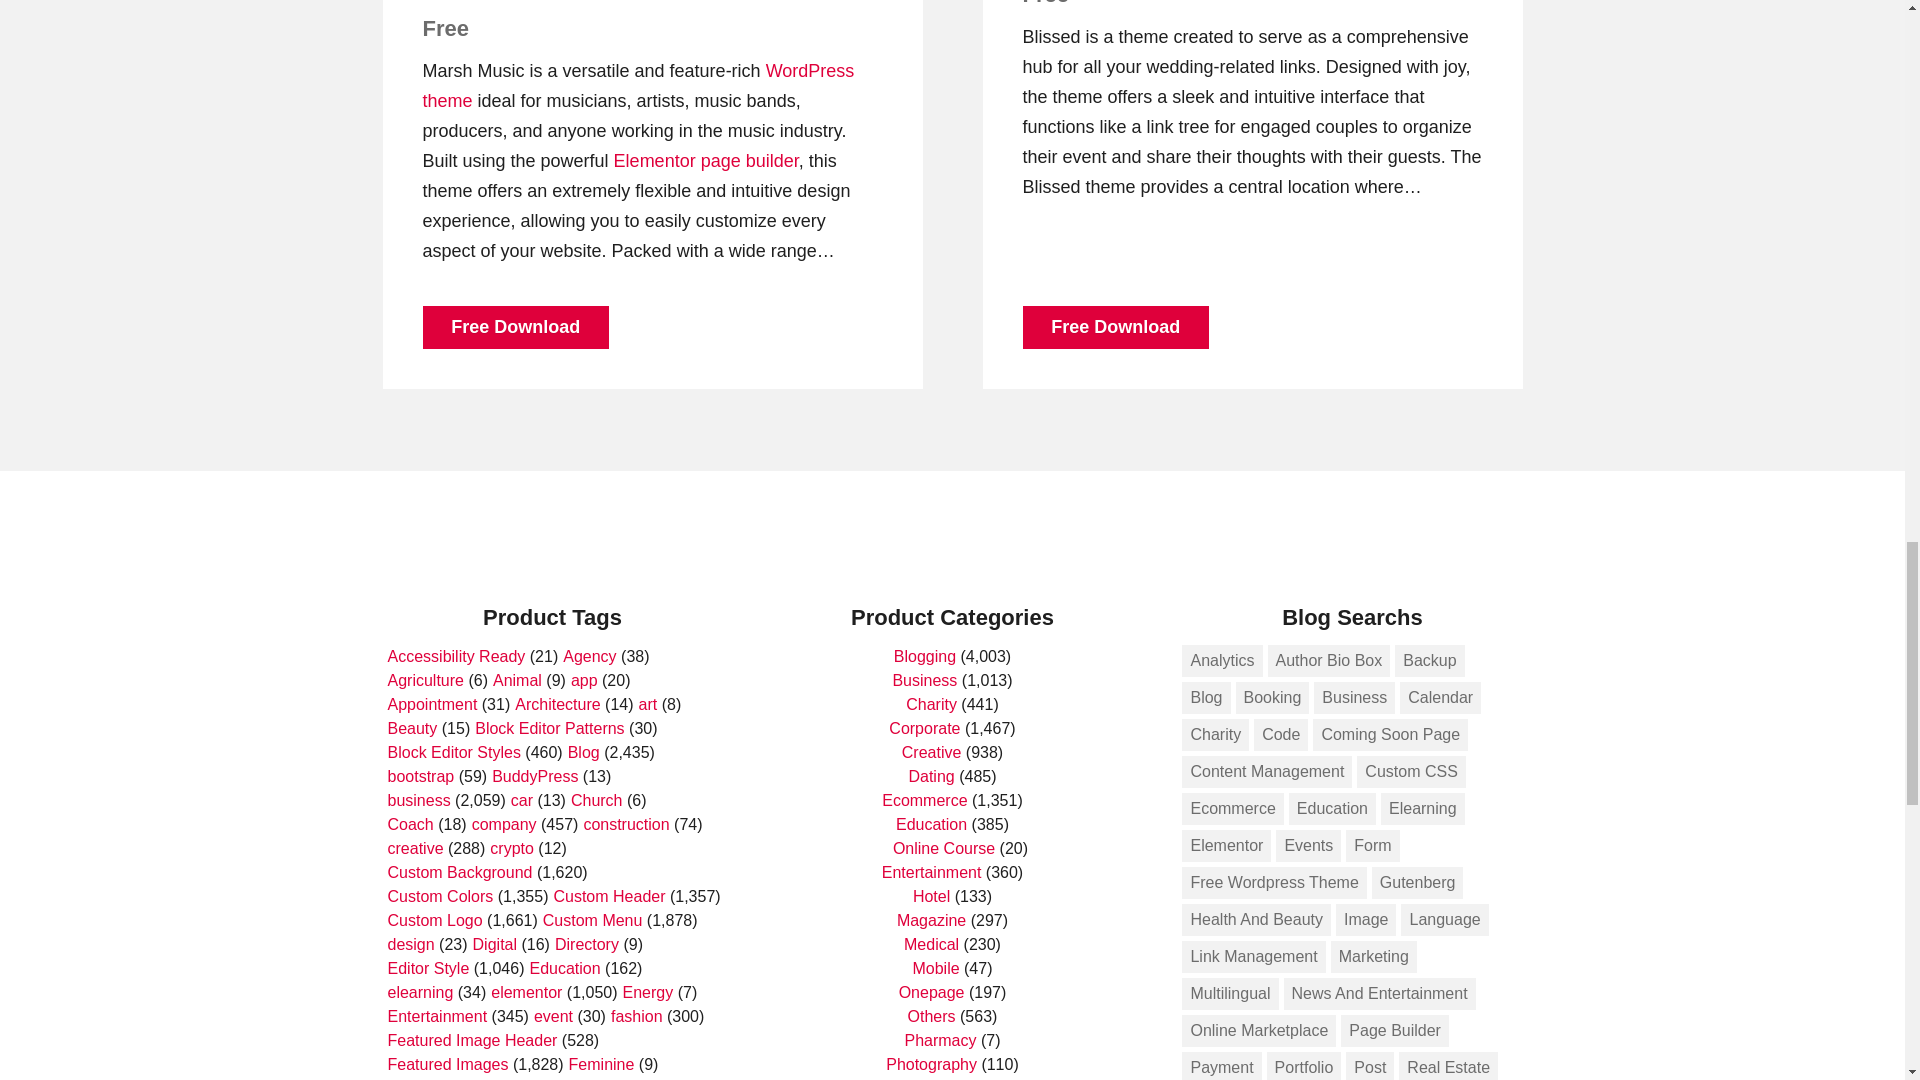  I want to click on Free Download, so click(515, 326).